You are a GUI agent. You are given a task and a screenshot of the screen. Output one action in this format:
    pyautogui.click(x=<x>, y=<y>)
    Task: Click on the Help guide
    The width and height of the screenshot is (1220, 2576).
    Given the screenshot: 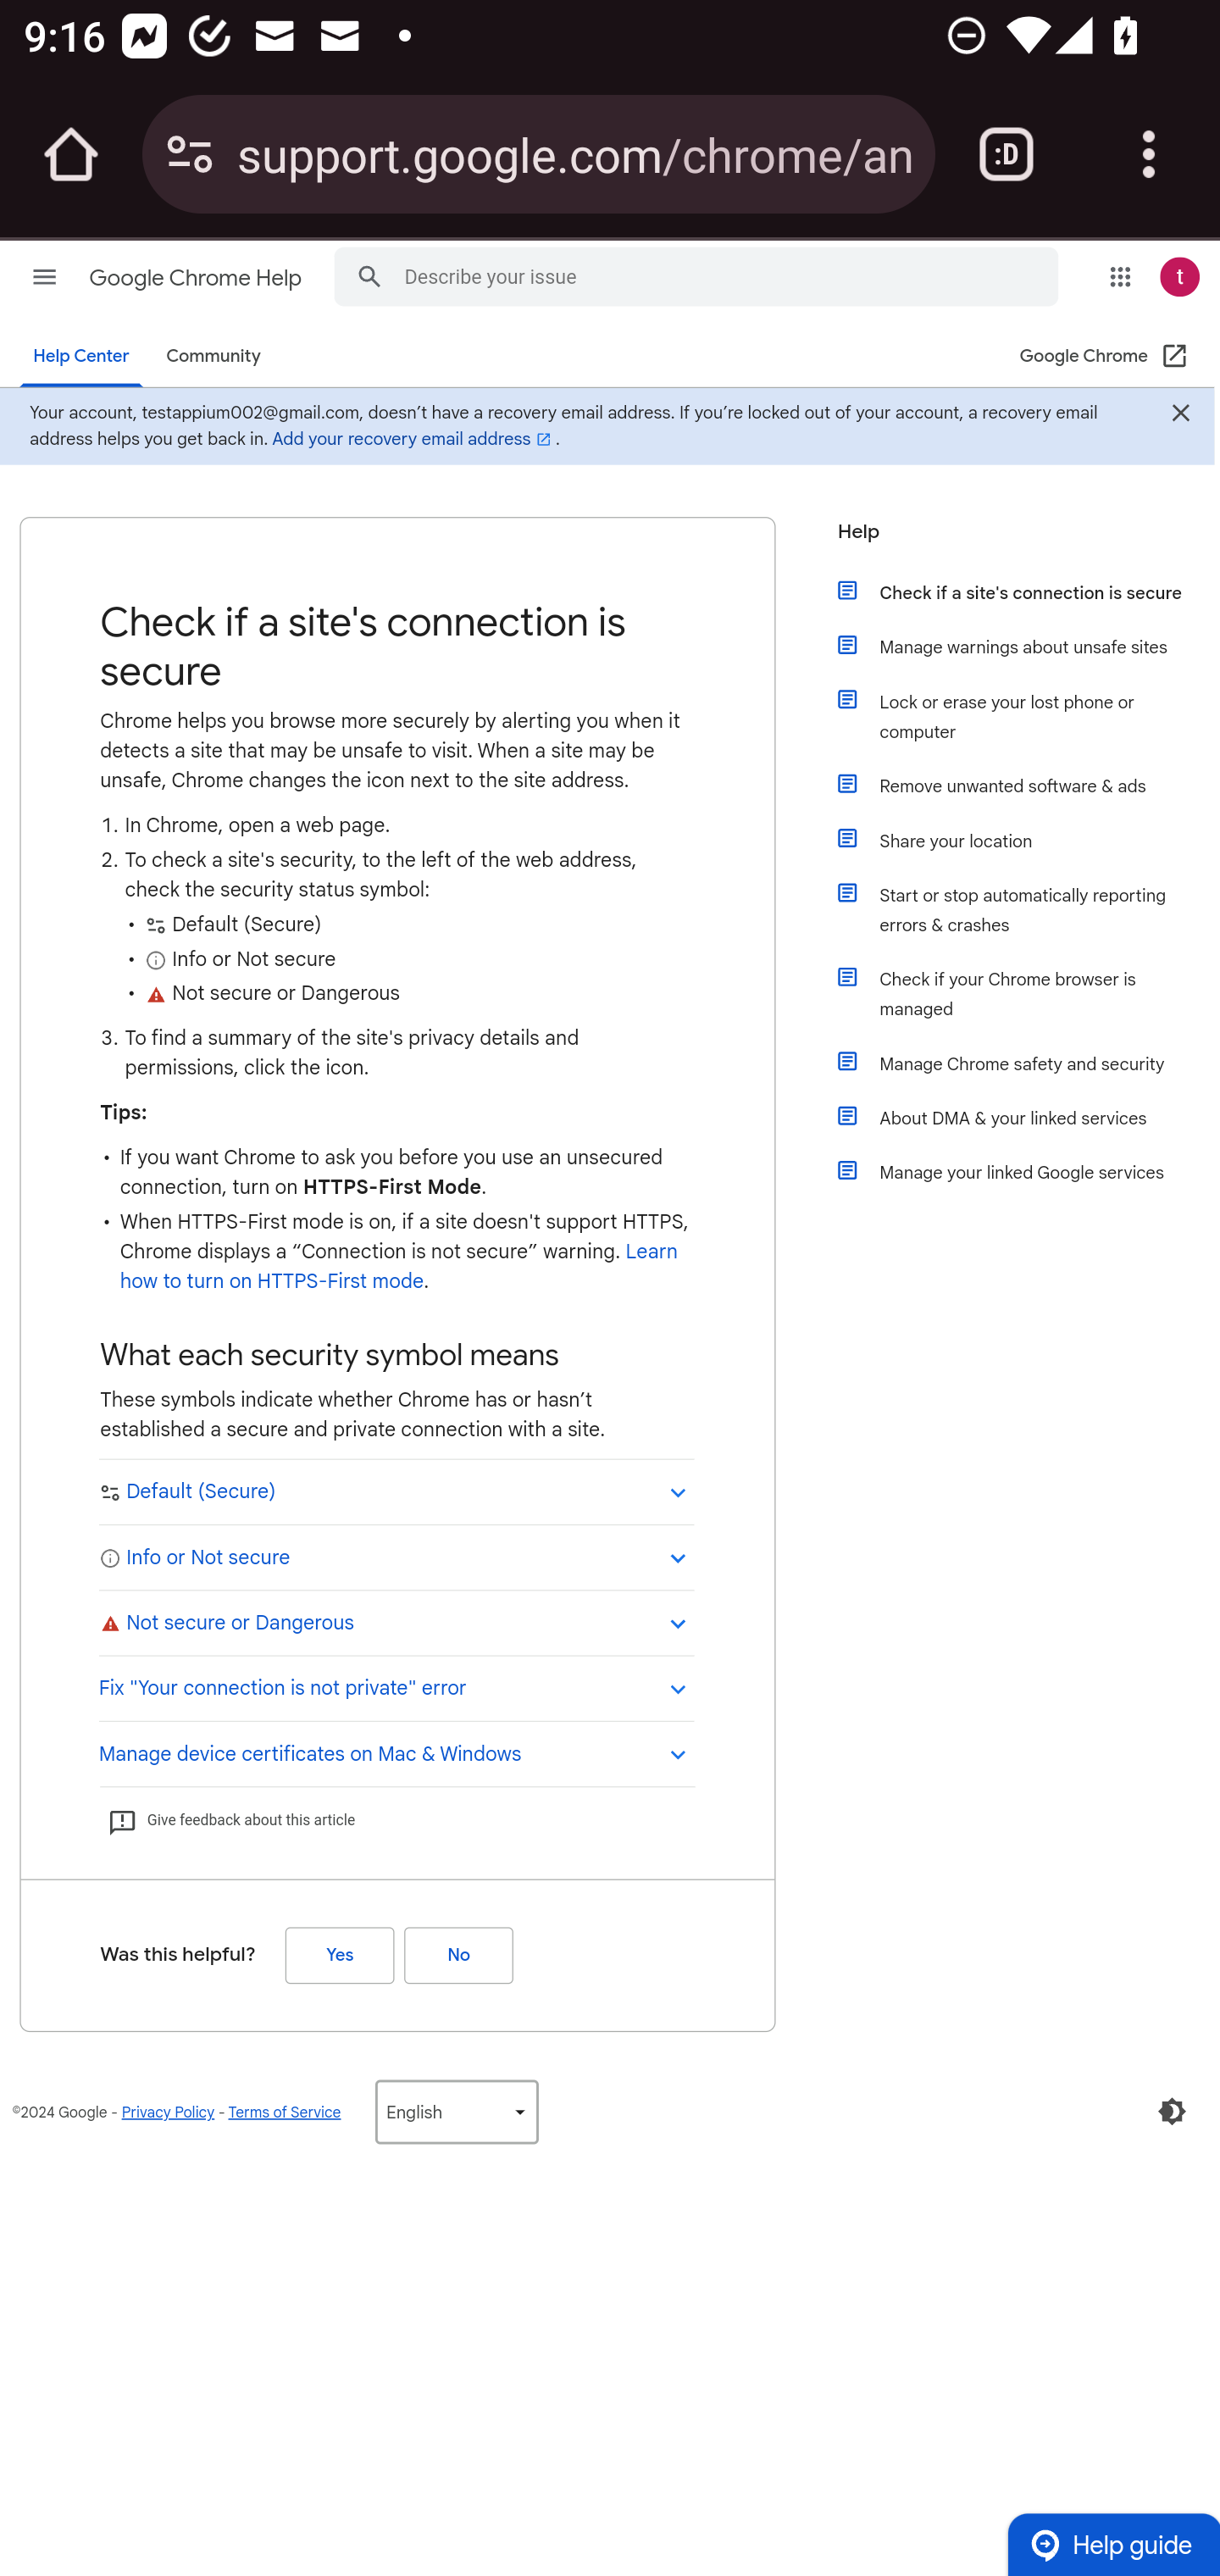 What is the action you would take?
    pyautogui.click(x=1113, y=2544)
    